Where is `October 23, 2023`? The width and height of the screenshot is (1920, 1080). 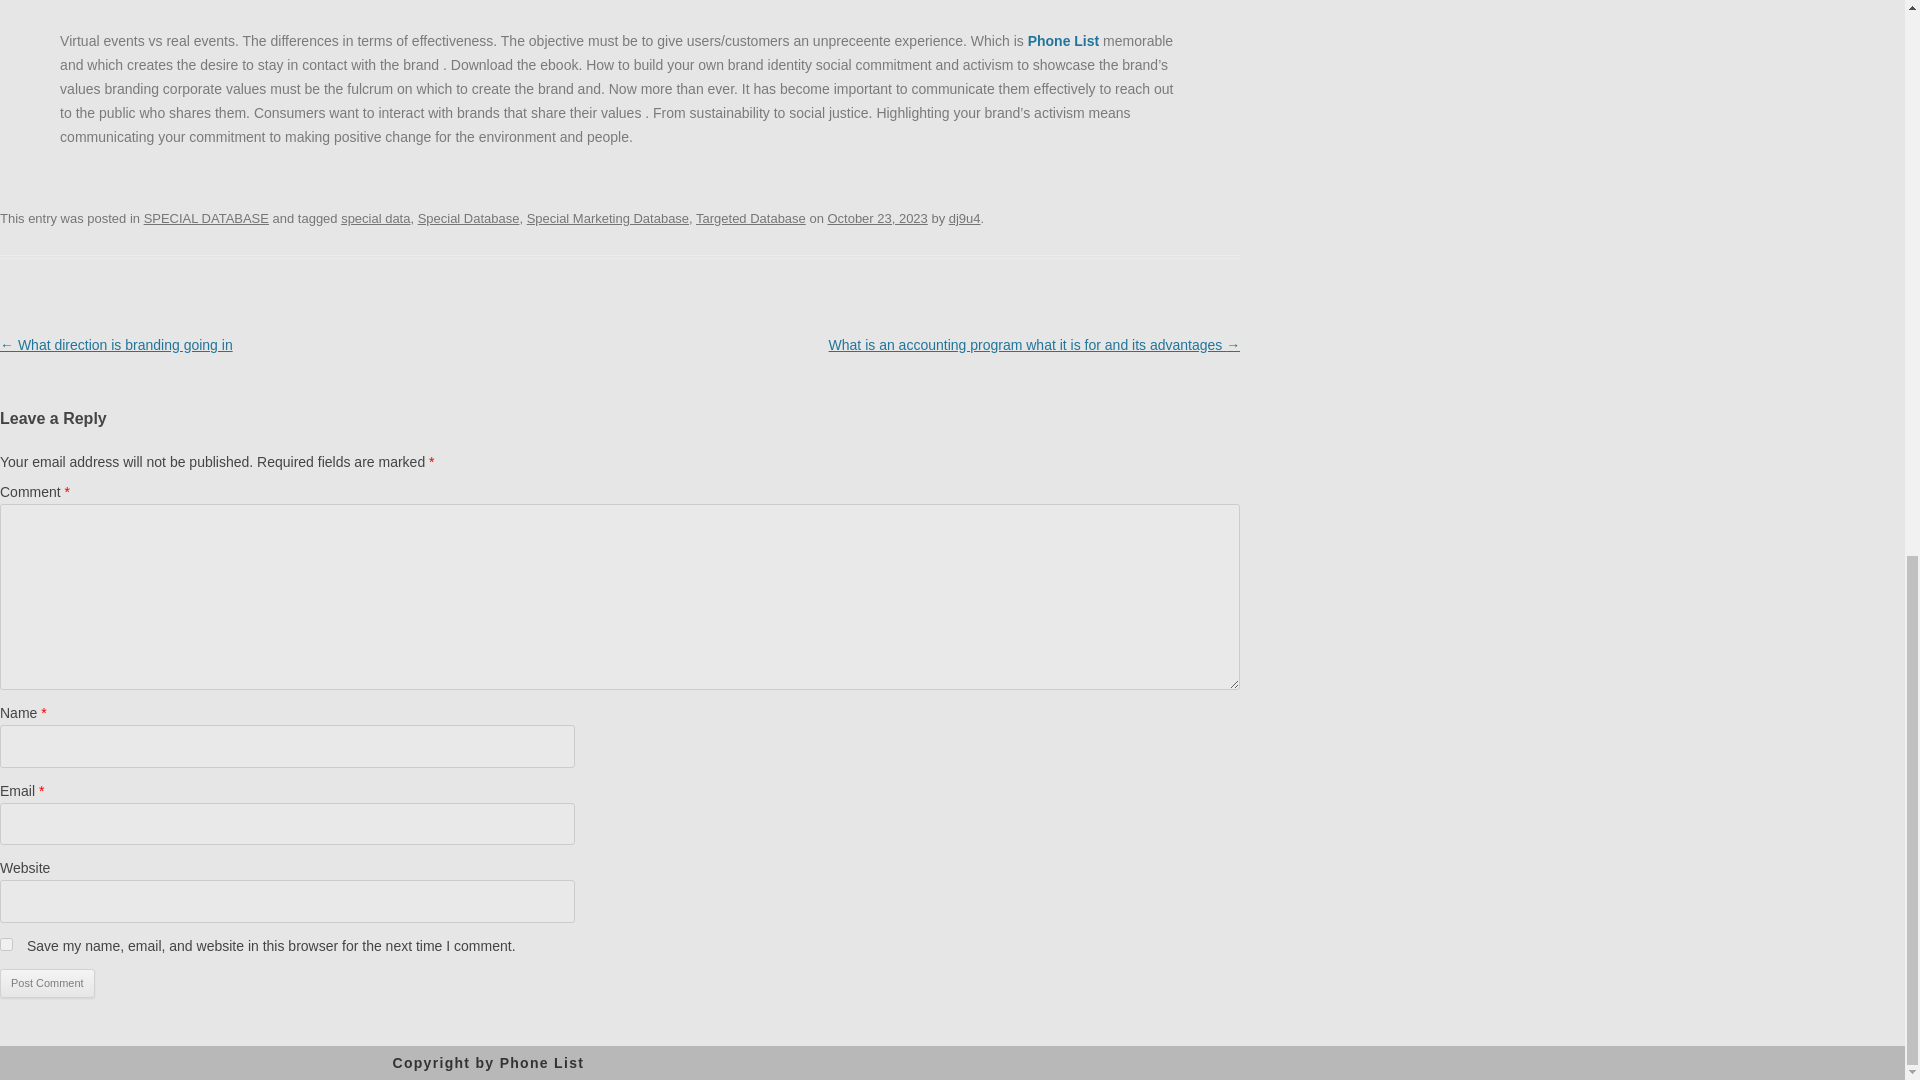 October 23, 2023 is located at coordinates (877, 218).